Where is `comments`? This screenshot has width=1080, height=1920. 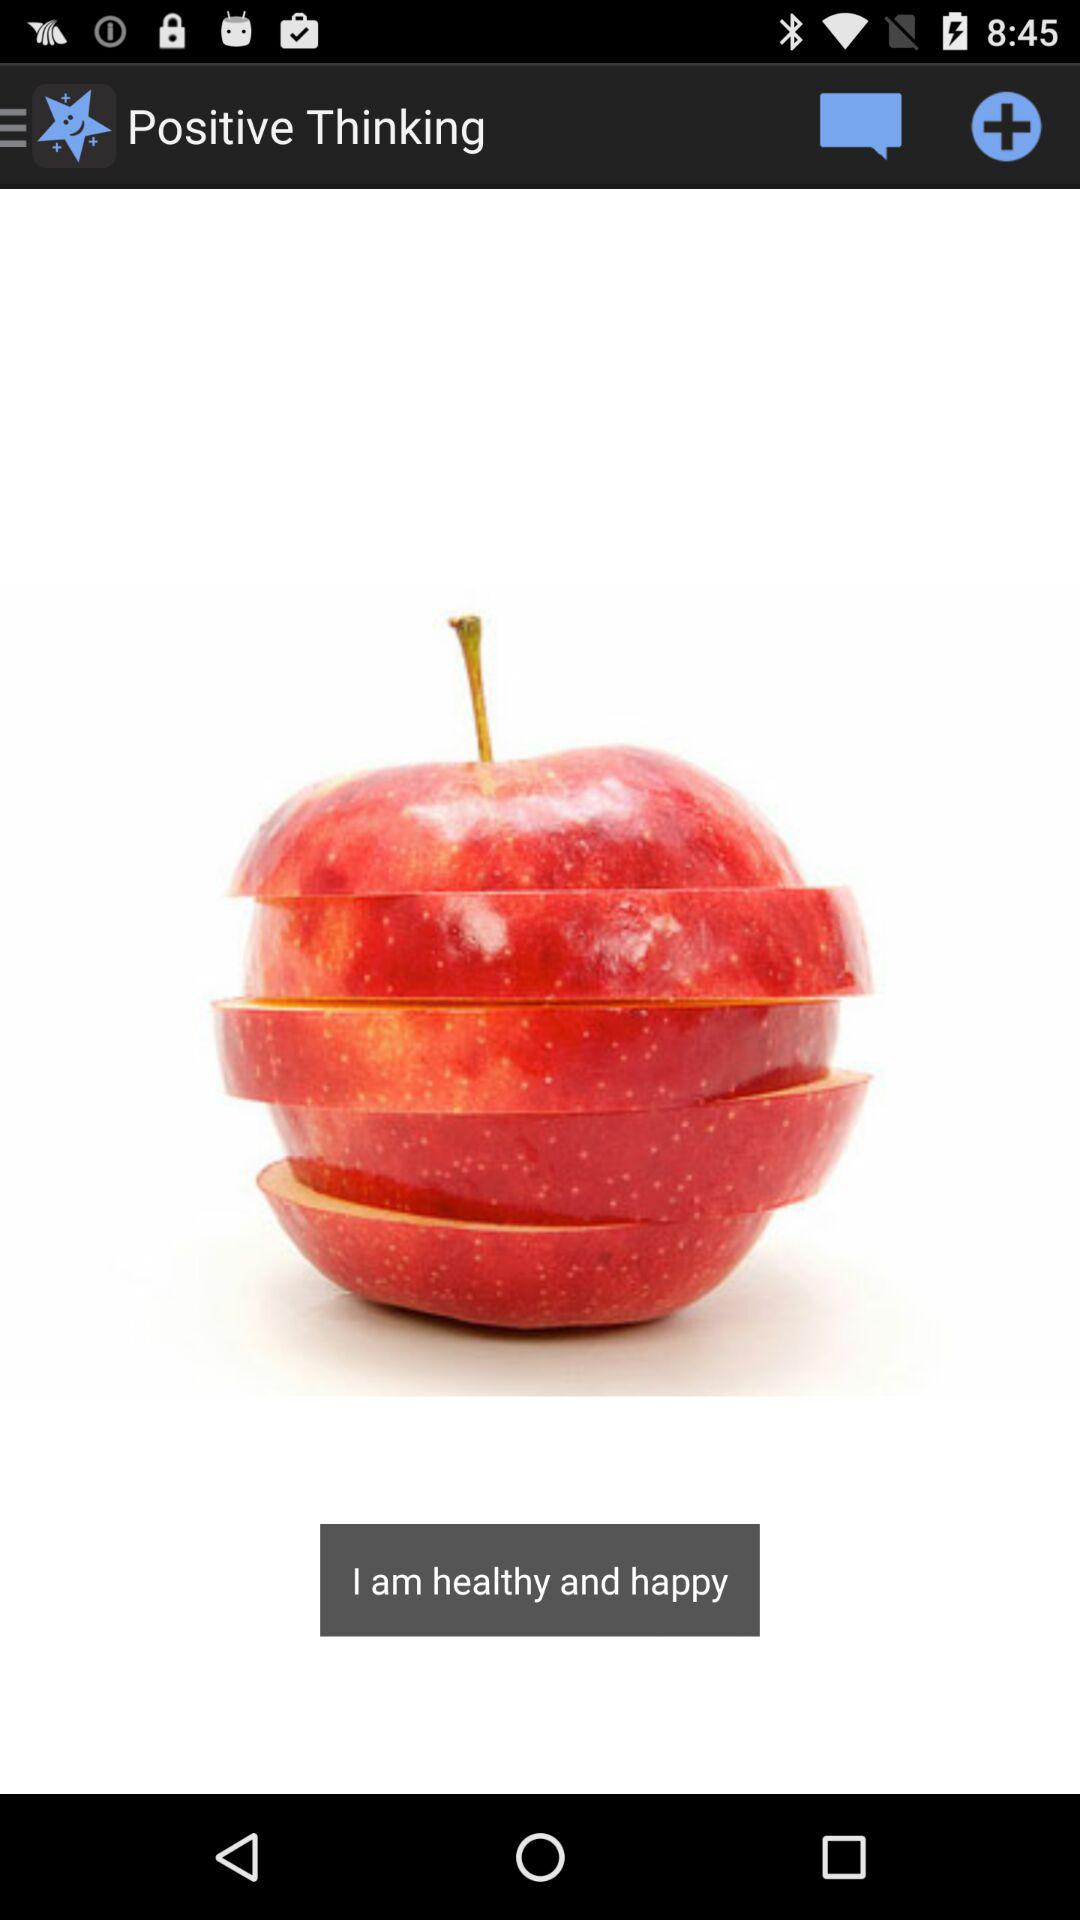 comments is located at coordinates (860, 126).